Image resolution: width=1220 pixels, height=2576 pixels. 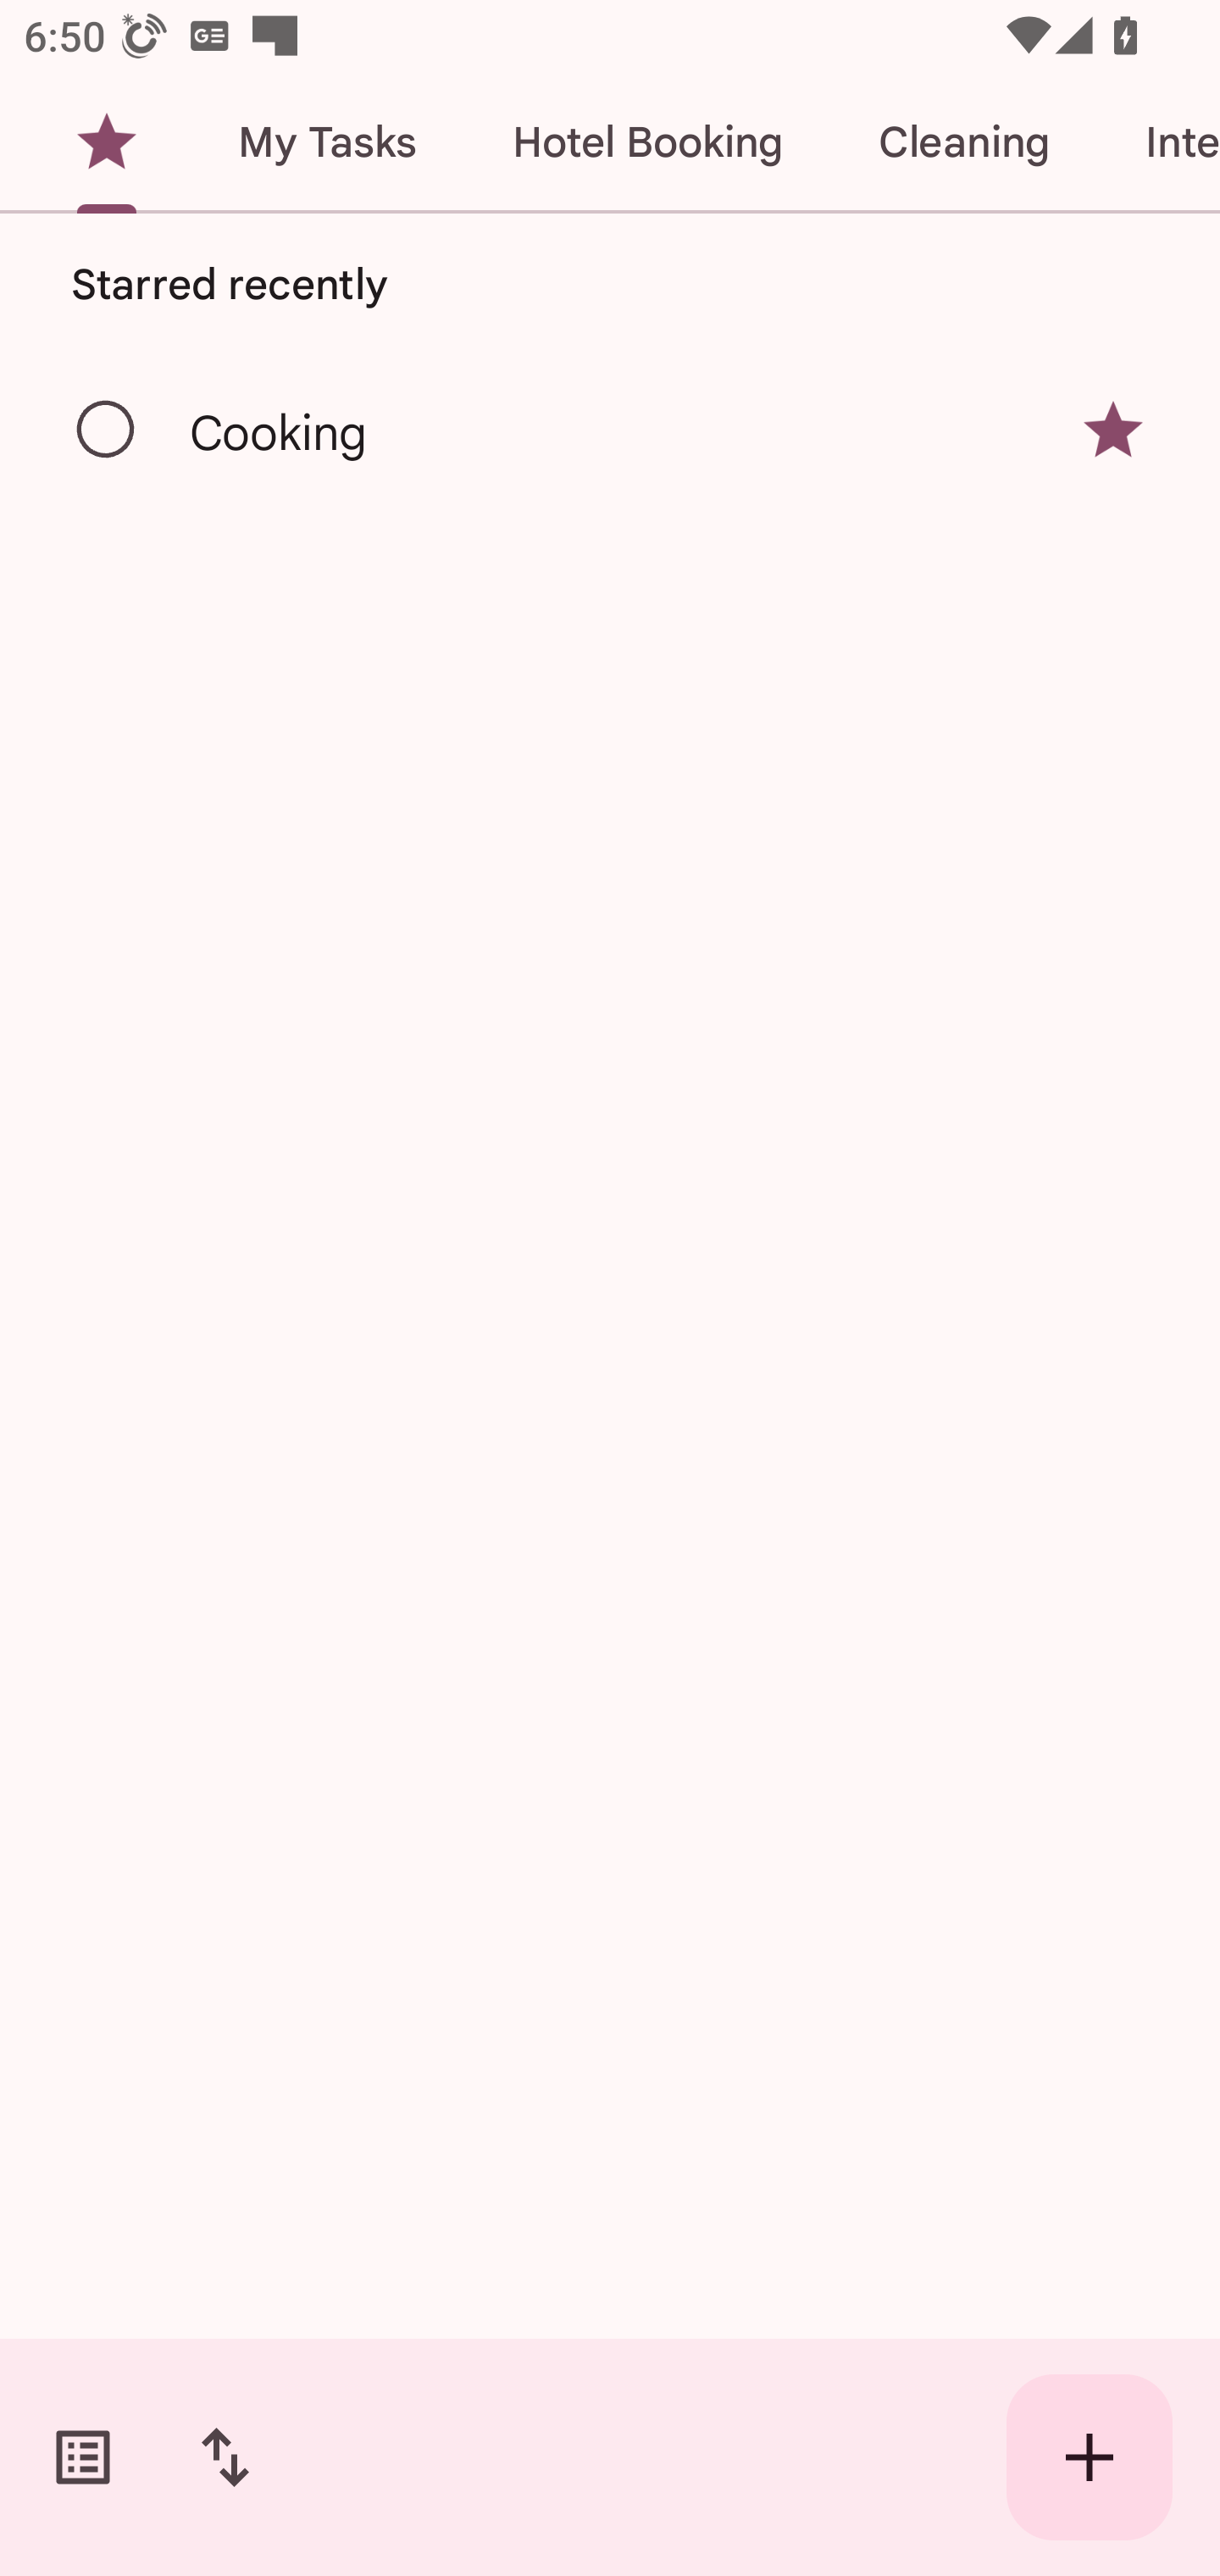 I want to click on Cleaning, so click(x=963, y=142).